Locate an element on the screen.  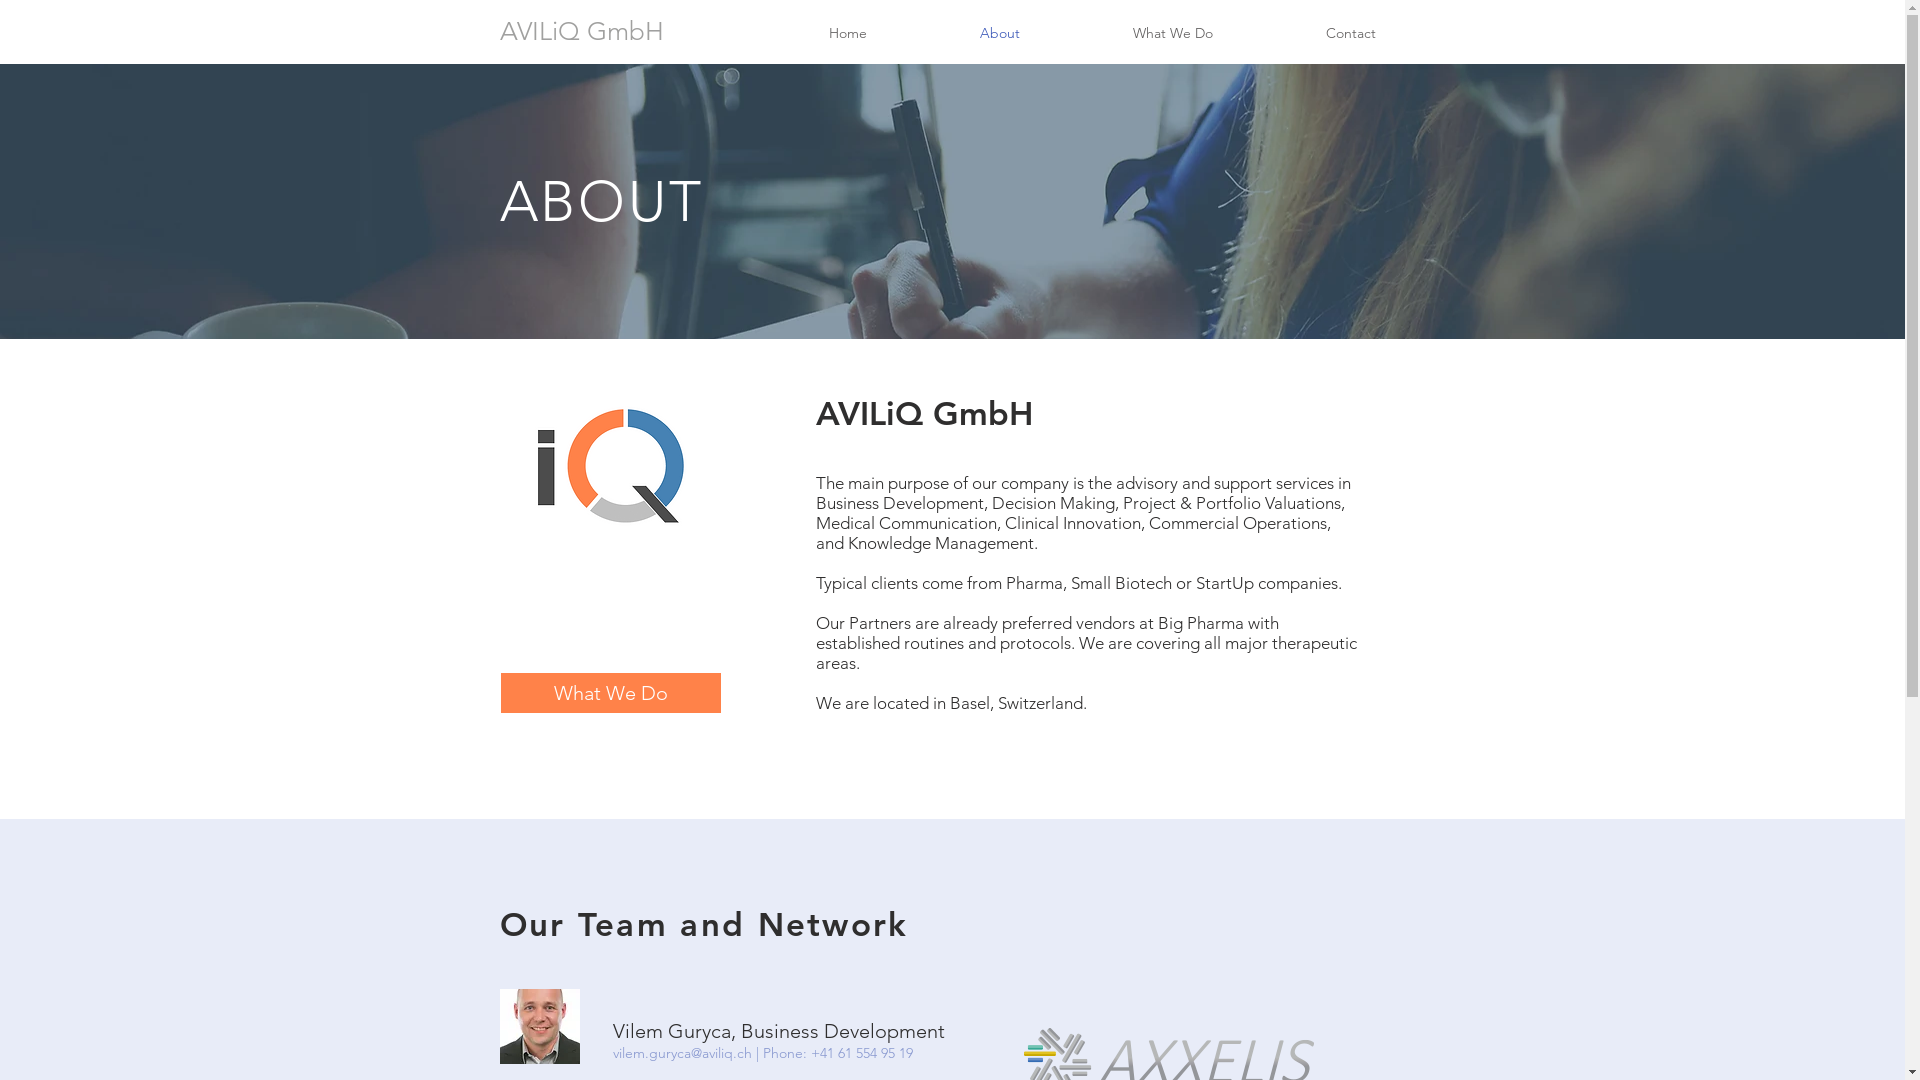
What We Do is located at coordinates (1172, 34).